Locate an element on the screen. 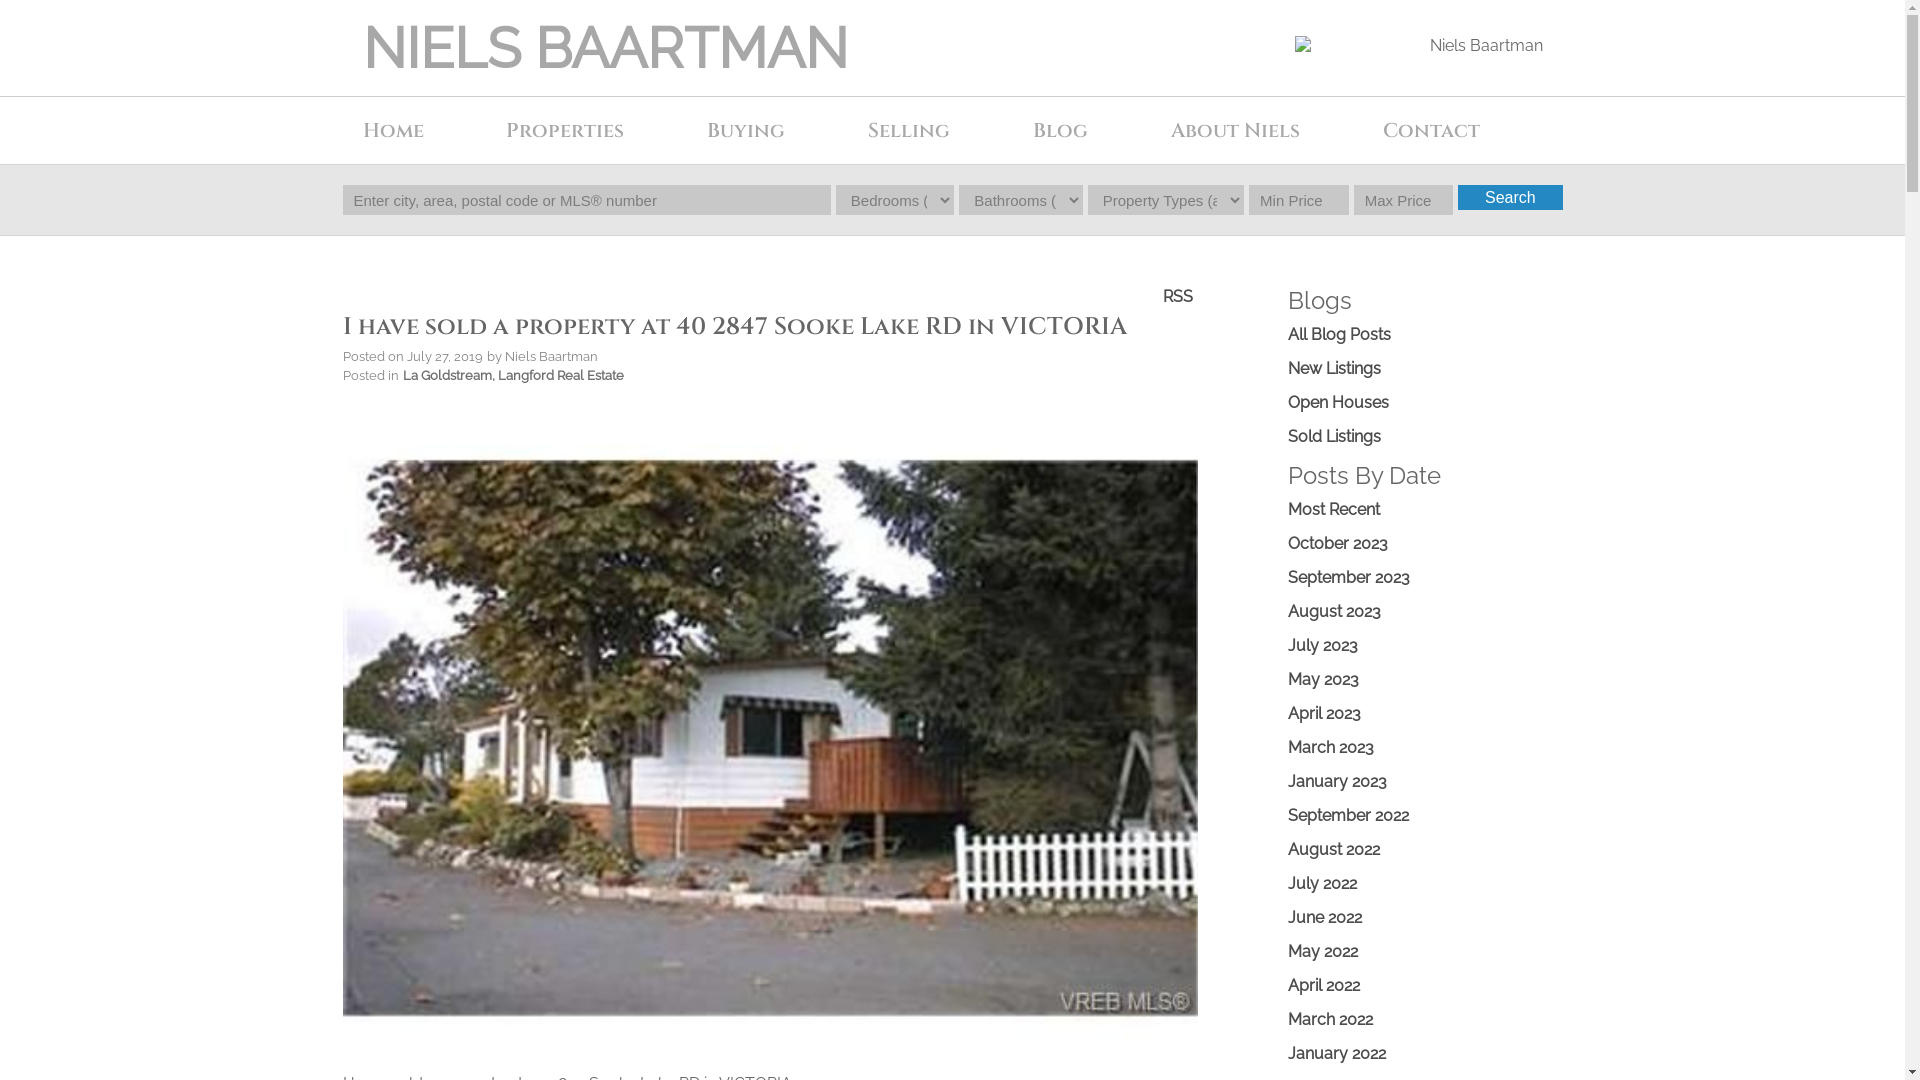 Image resolution: width=1920 pixels, height=1080 pixels. Open Houses is located at coordinates (1338, 402).